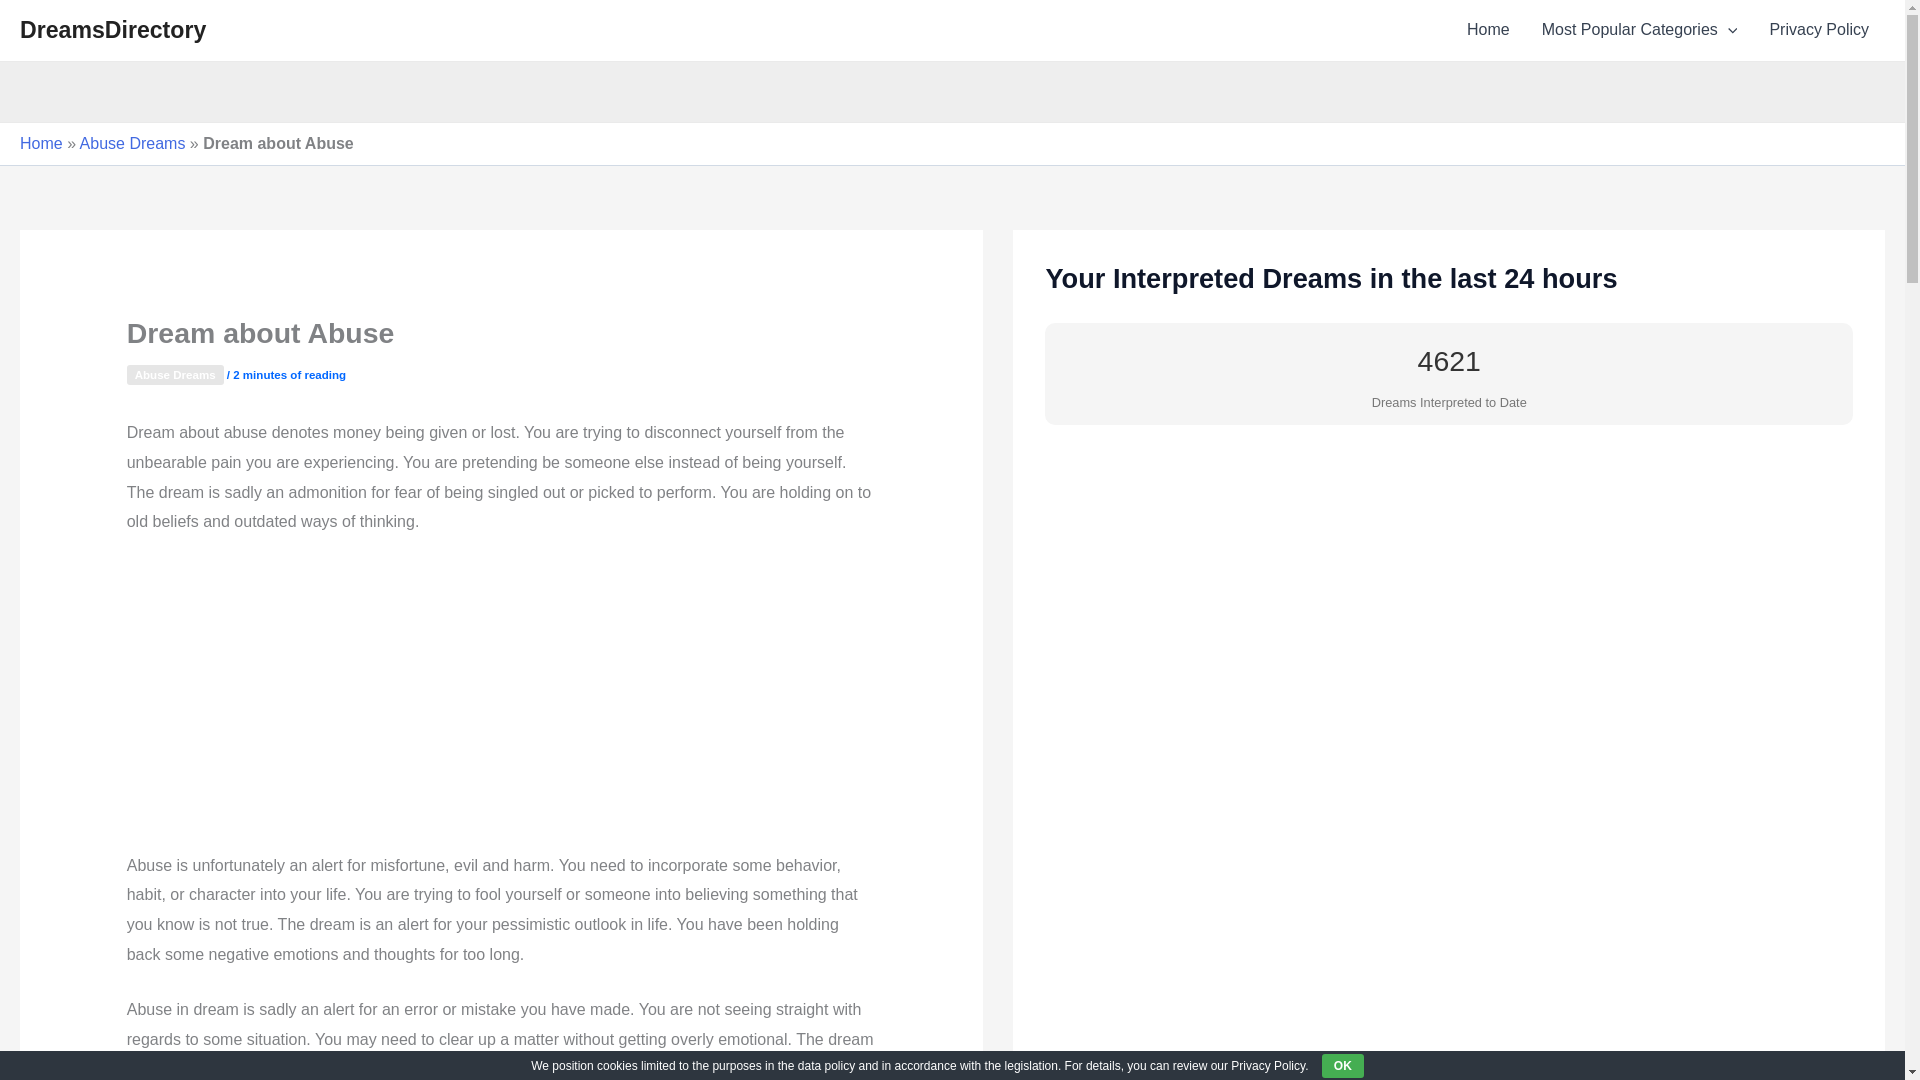 The height and width of the screenshot is (1080, 1920). What do you see at coordinates (1818, 30) in the screenshot?
I see `Privacy Policy` at bounding box center [1818, 30].